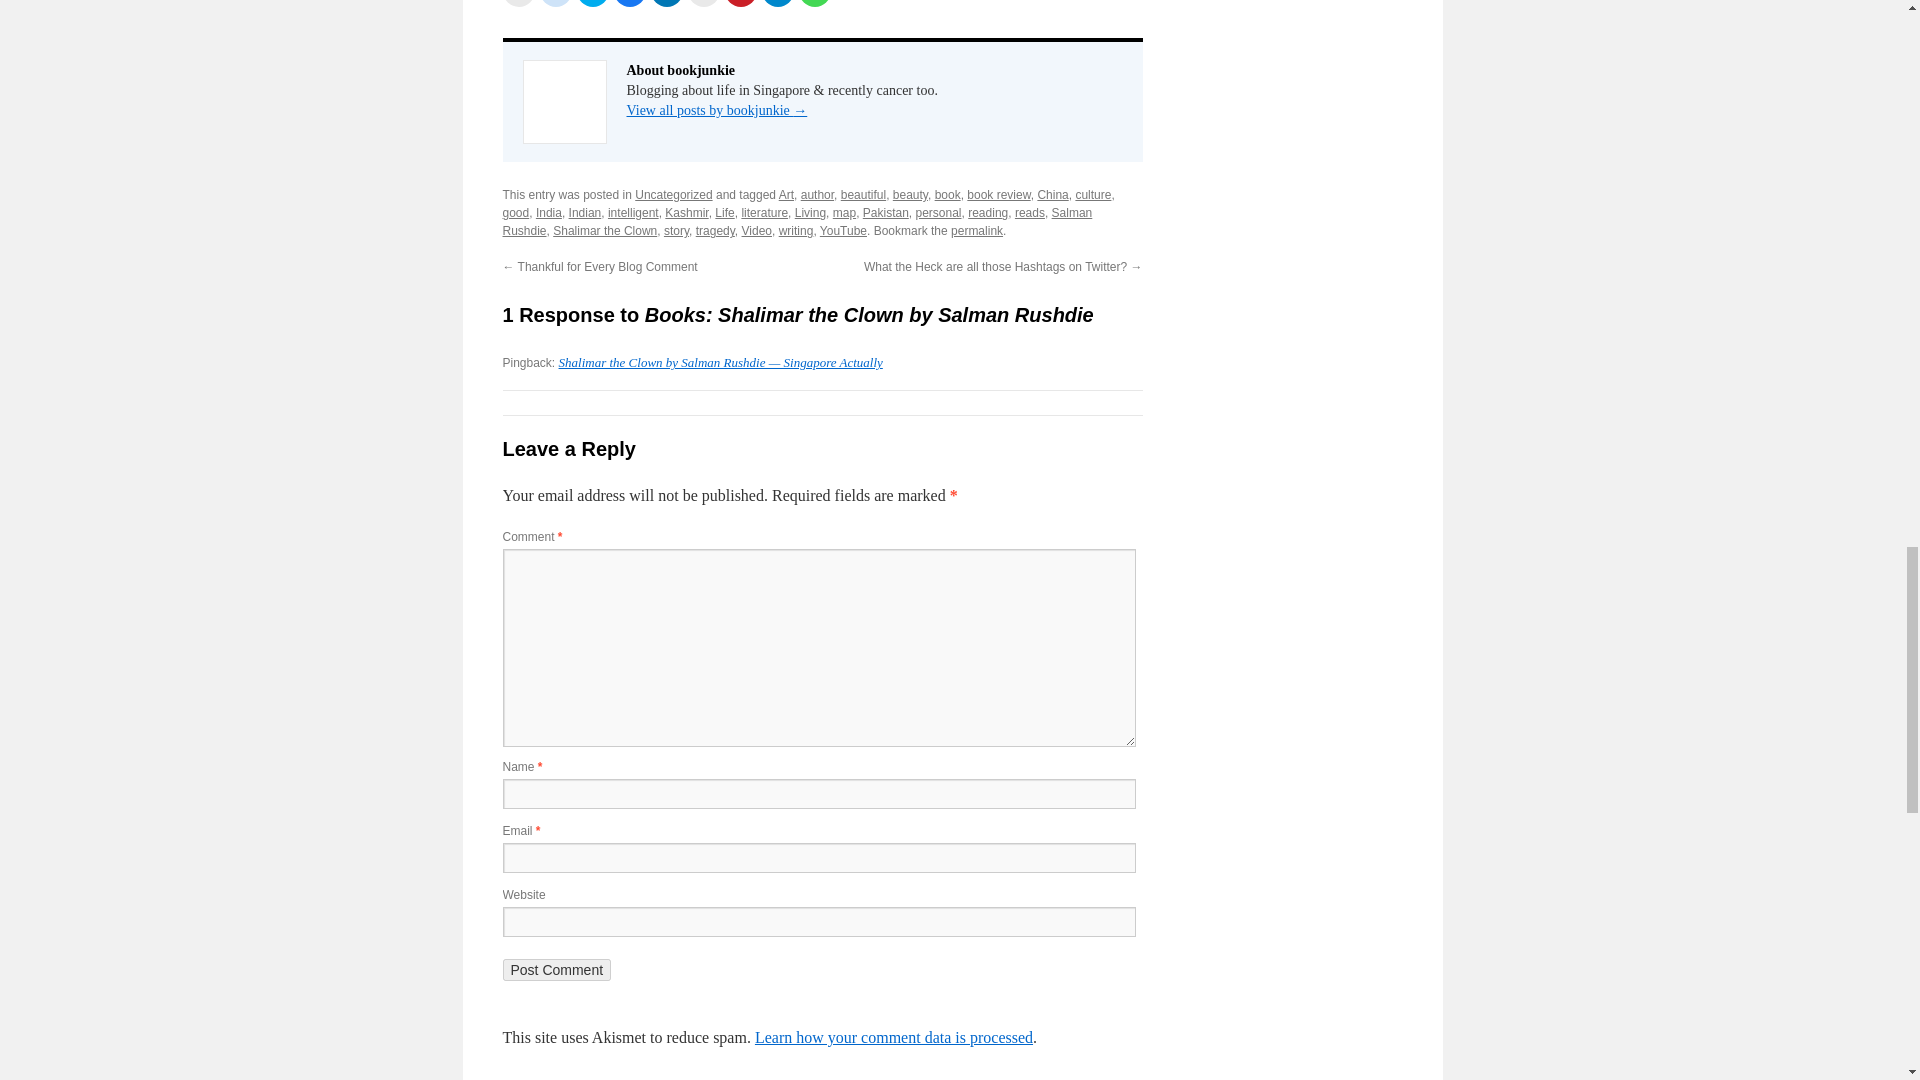 The image size is (1920, 1080). Describe the element at coordinates (998, 194) in the screenshot. I see `book review` at that location.